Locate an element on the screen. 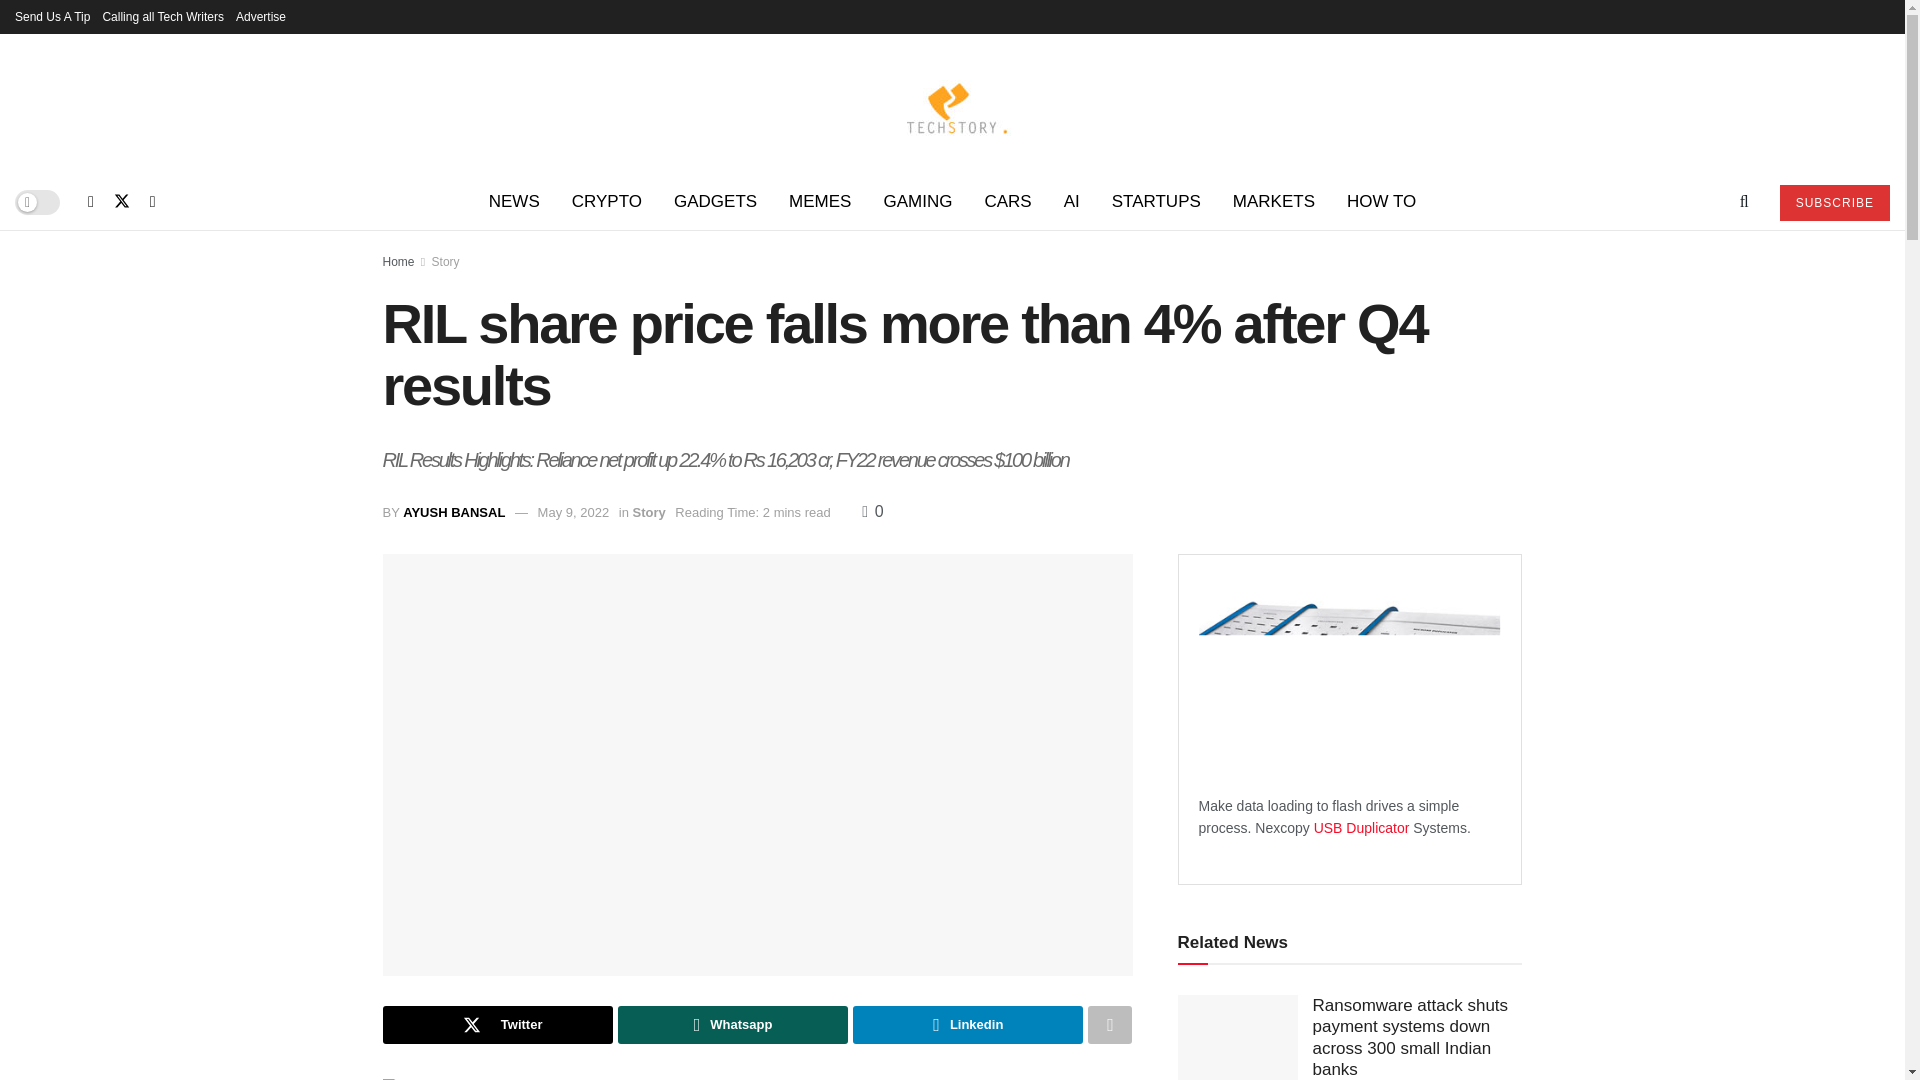 The height and width of the screenshot is (1080, 1920). CARS is located at coordinates (1006, 202).